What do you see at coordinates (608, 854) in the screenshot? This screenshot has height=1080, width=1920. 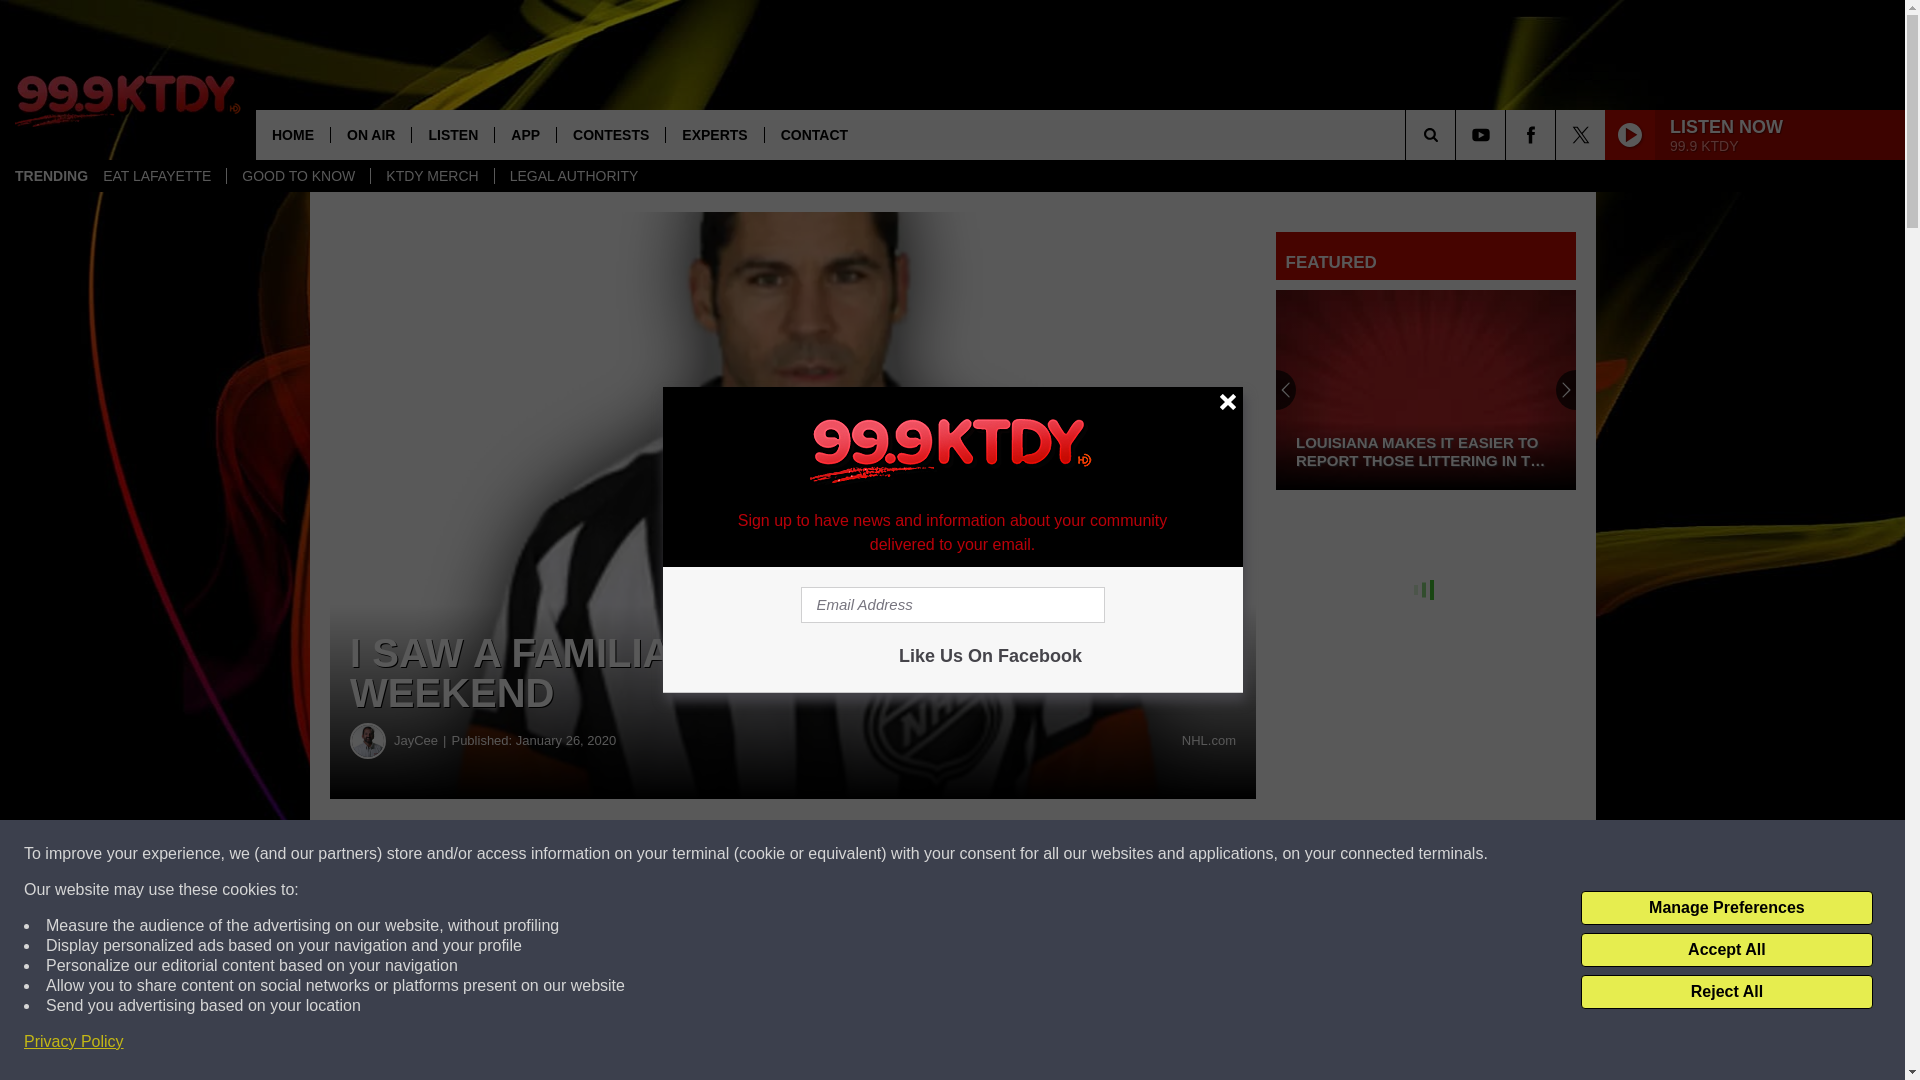 I see `Share on Facebook` at bounding box center [608, 854].